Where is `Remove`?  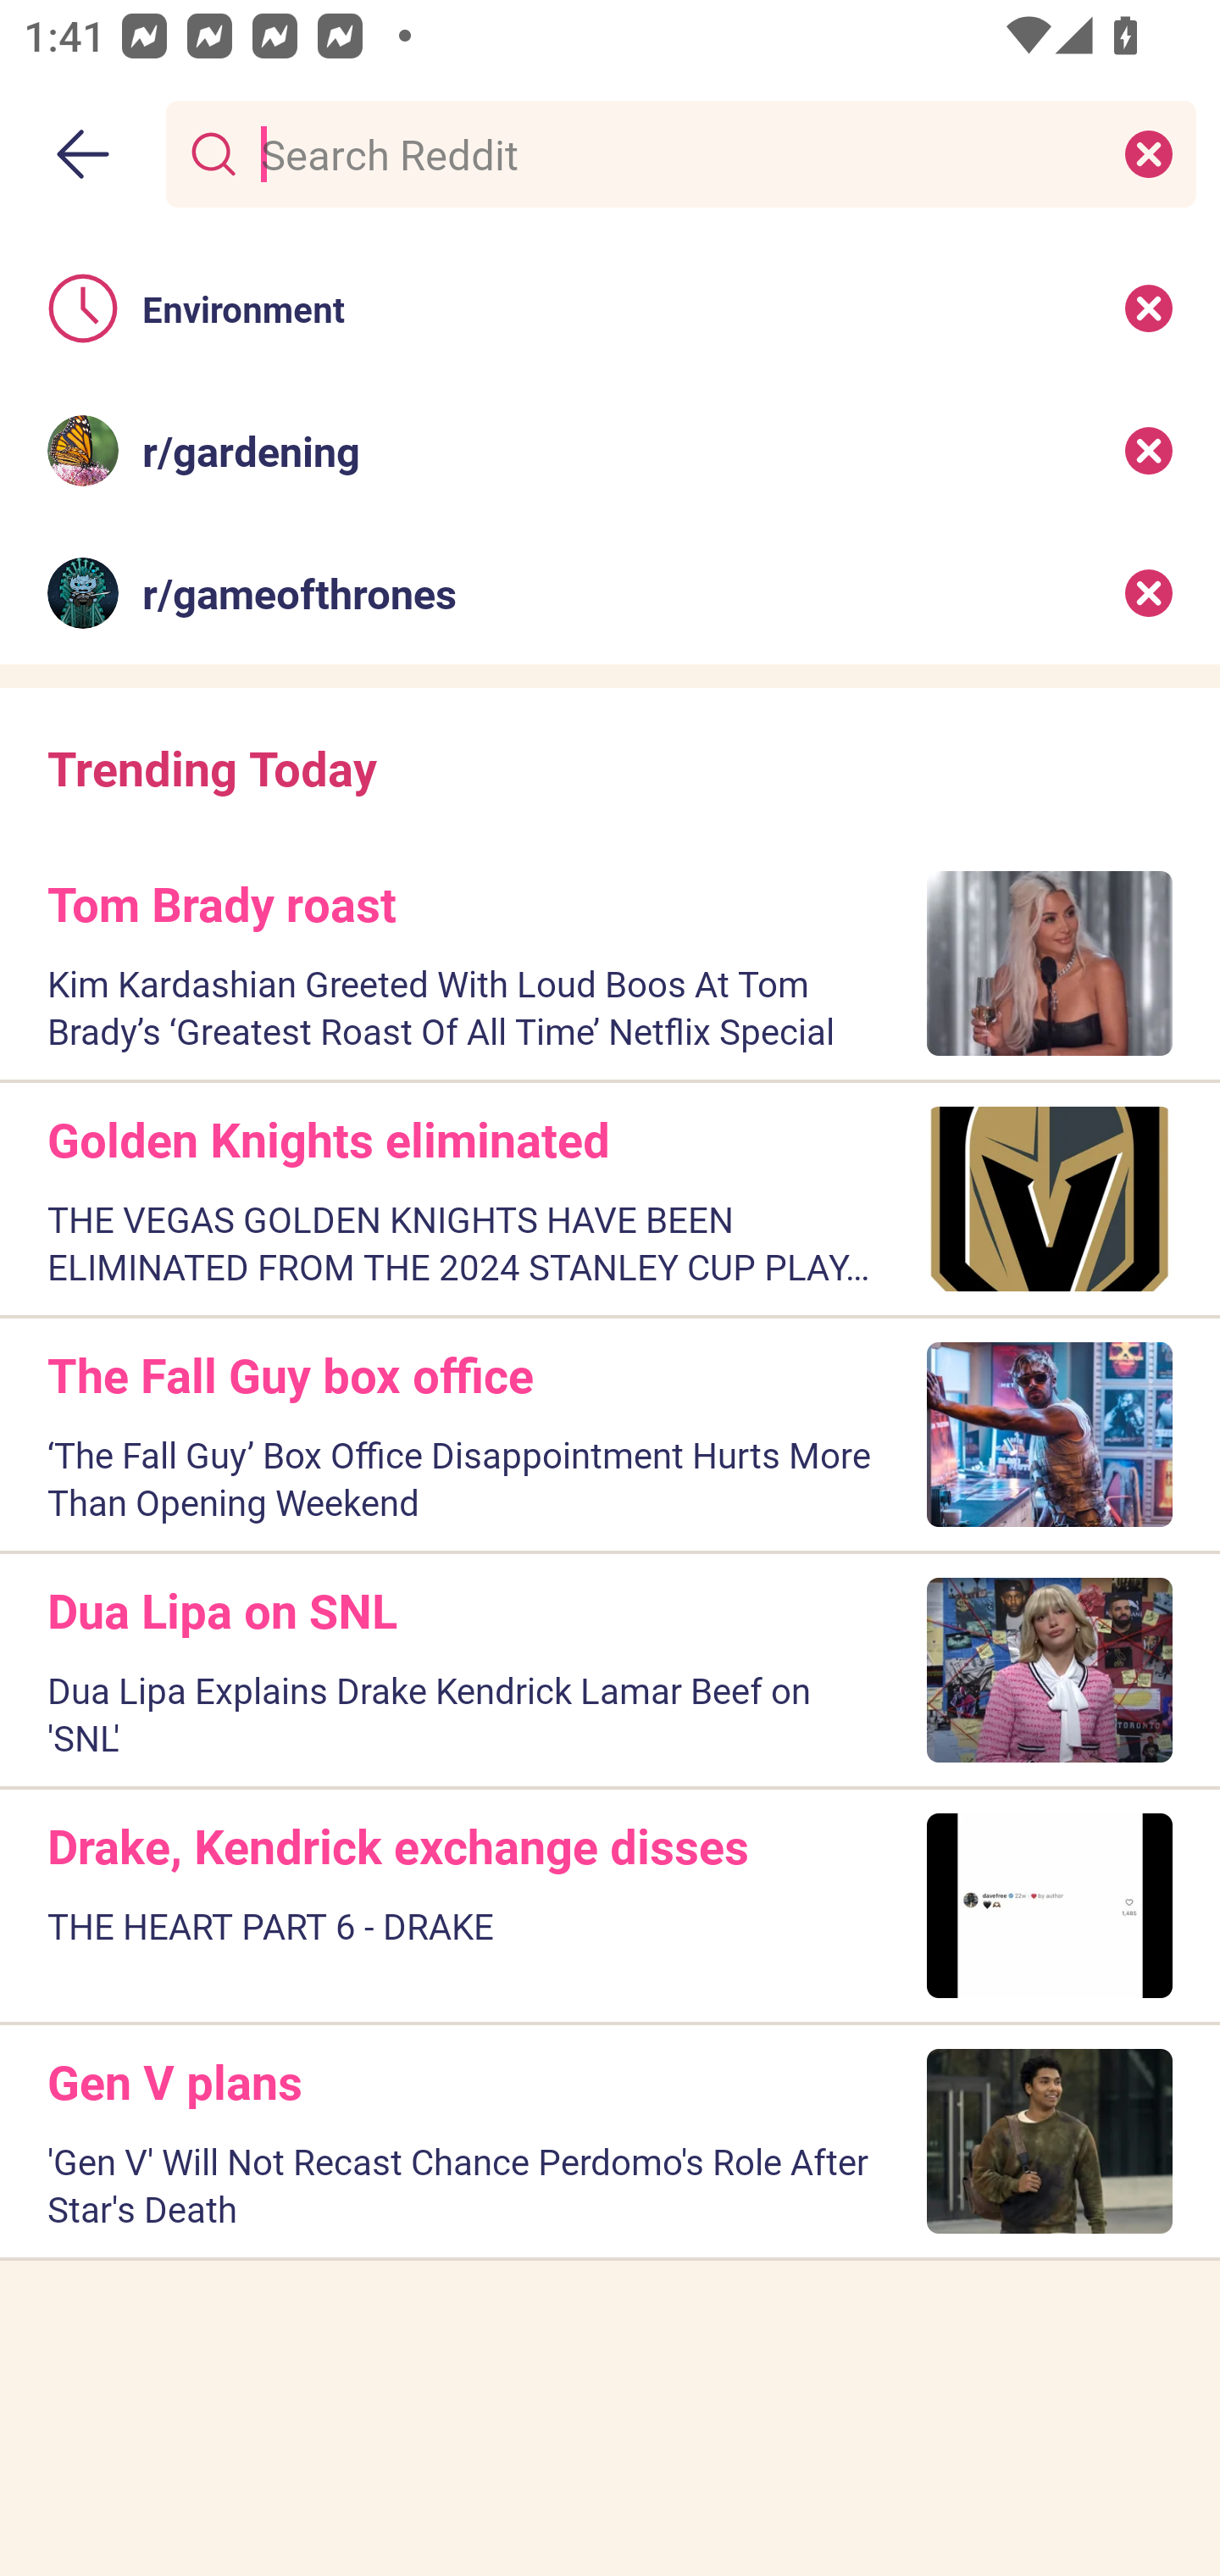
Remove is located at coordinates (1149, 451).